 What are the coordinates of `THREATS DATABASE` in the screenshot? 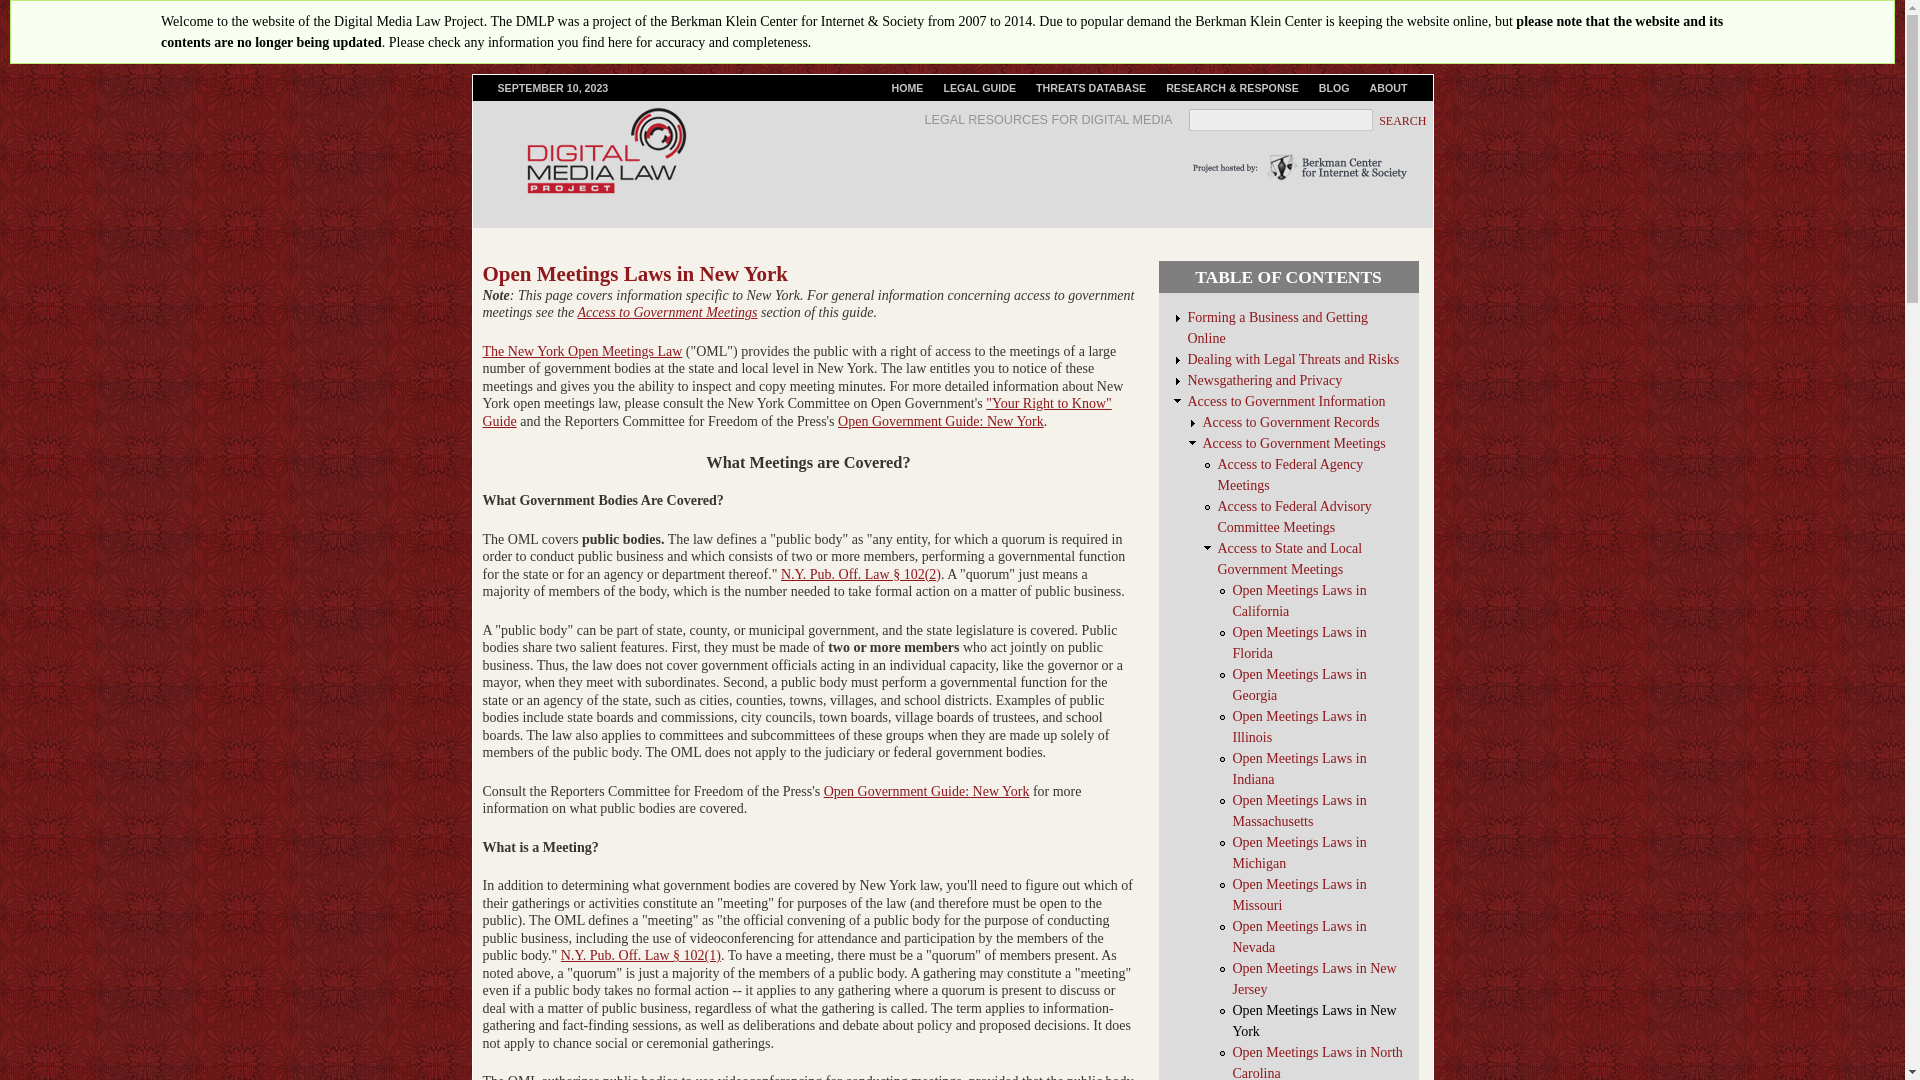 It's located at (1090, 88).